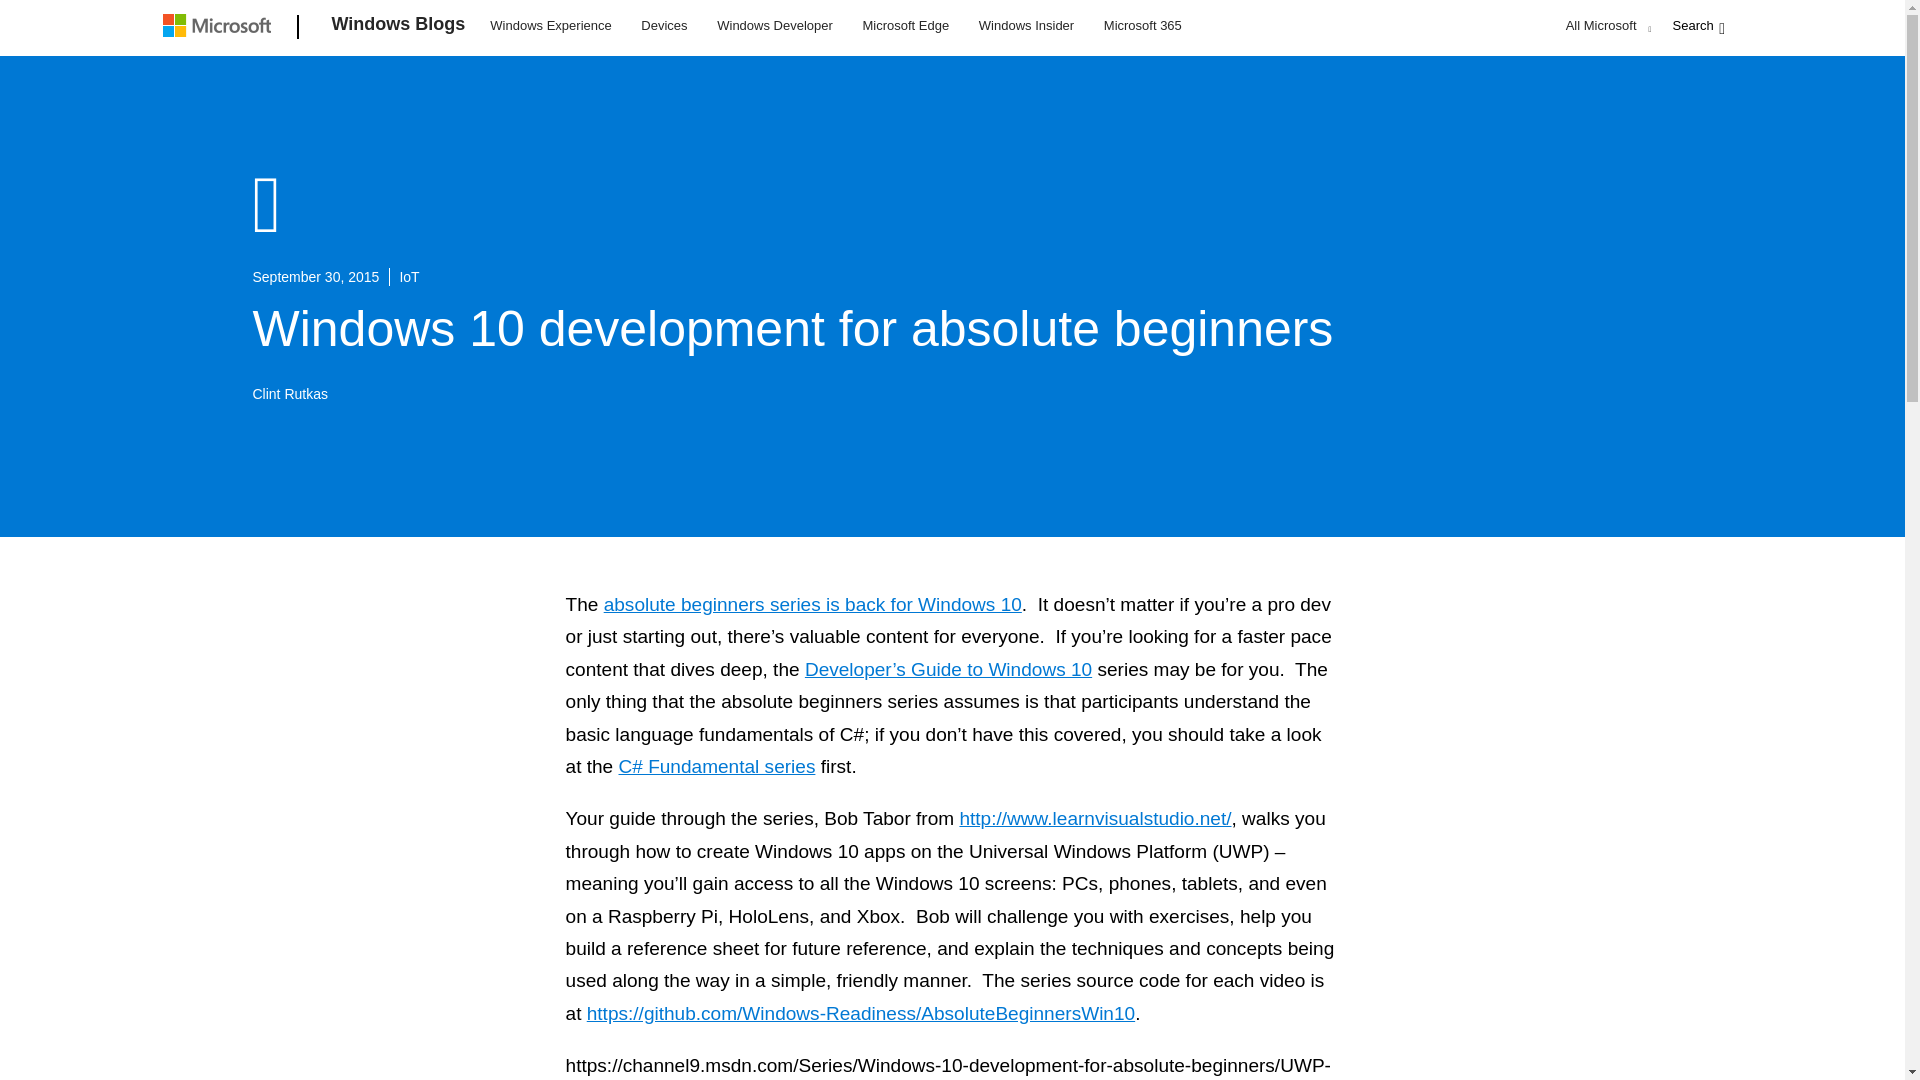  I want to click on All Microsoft, so click(1606, 25).